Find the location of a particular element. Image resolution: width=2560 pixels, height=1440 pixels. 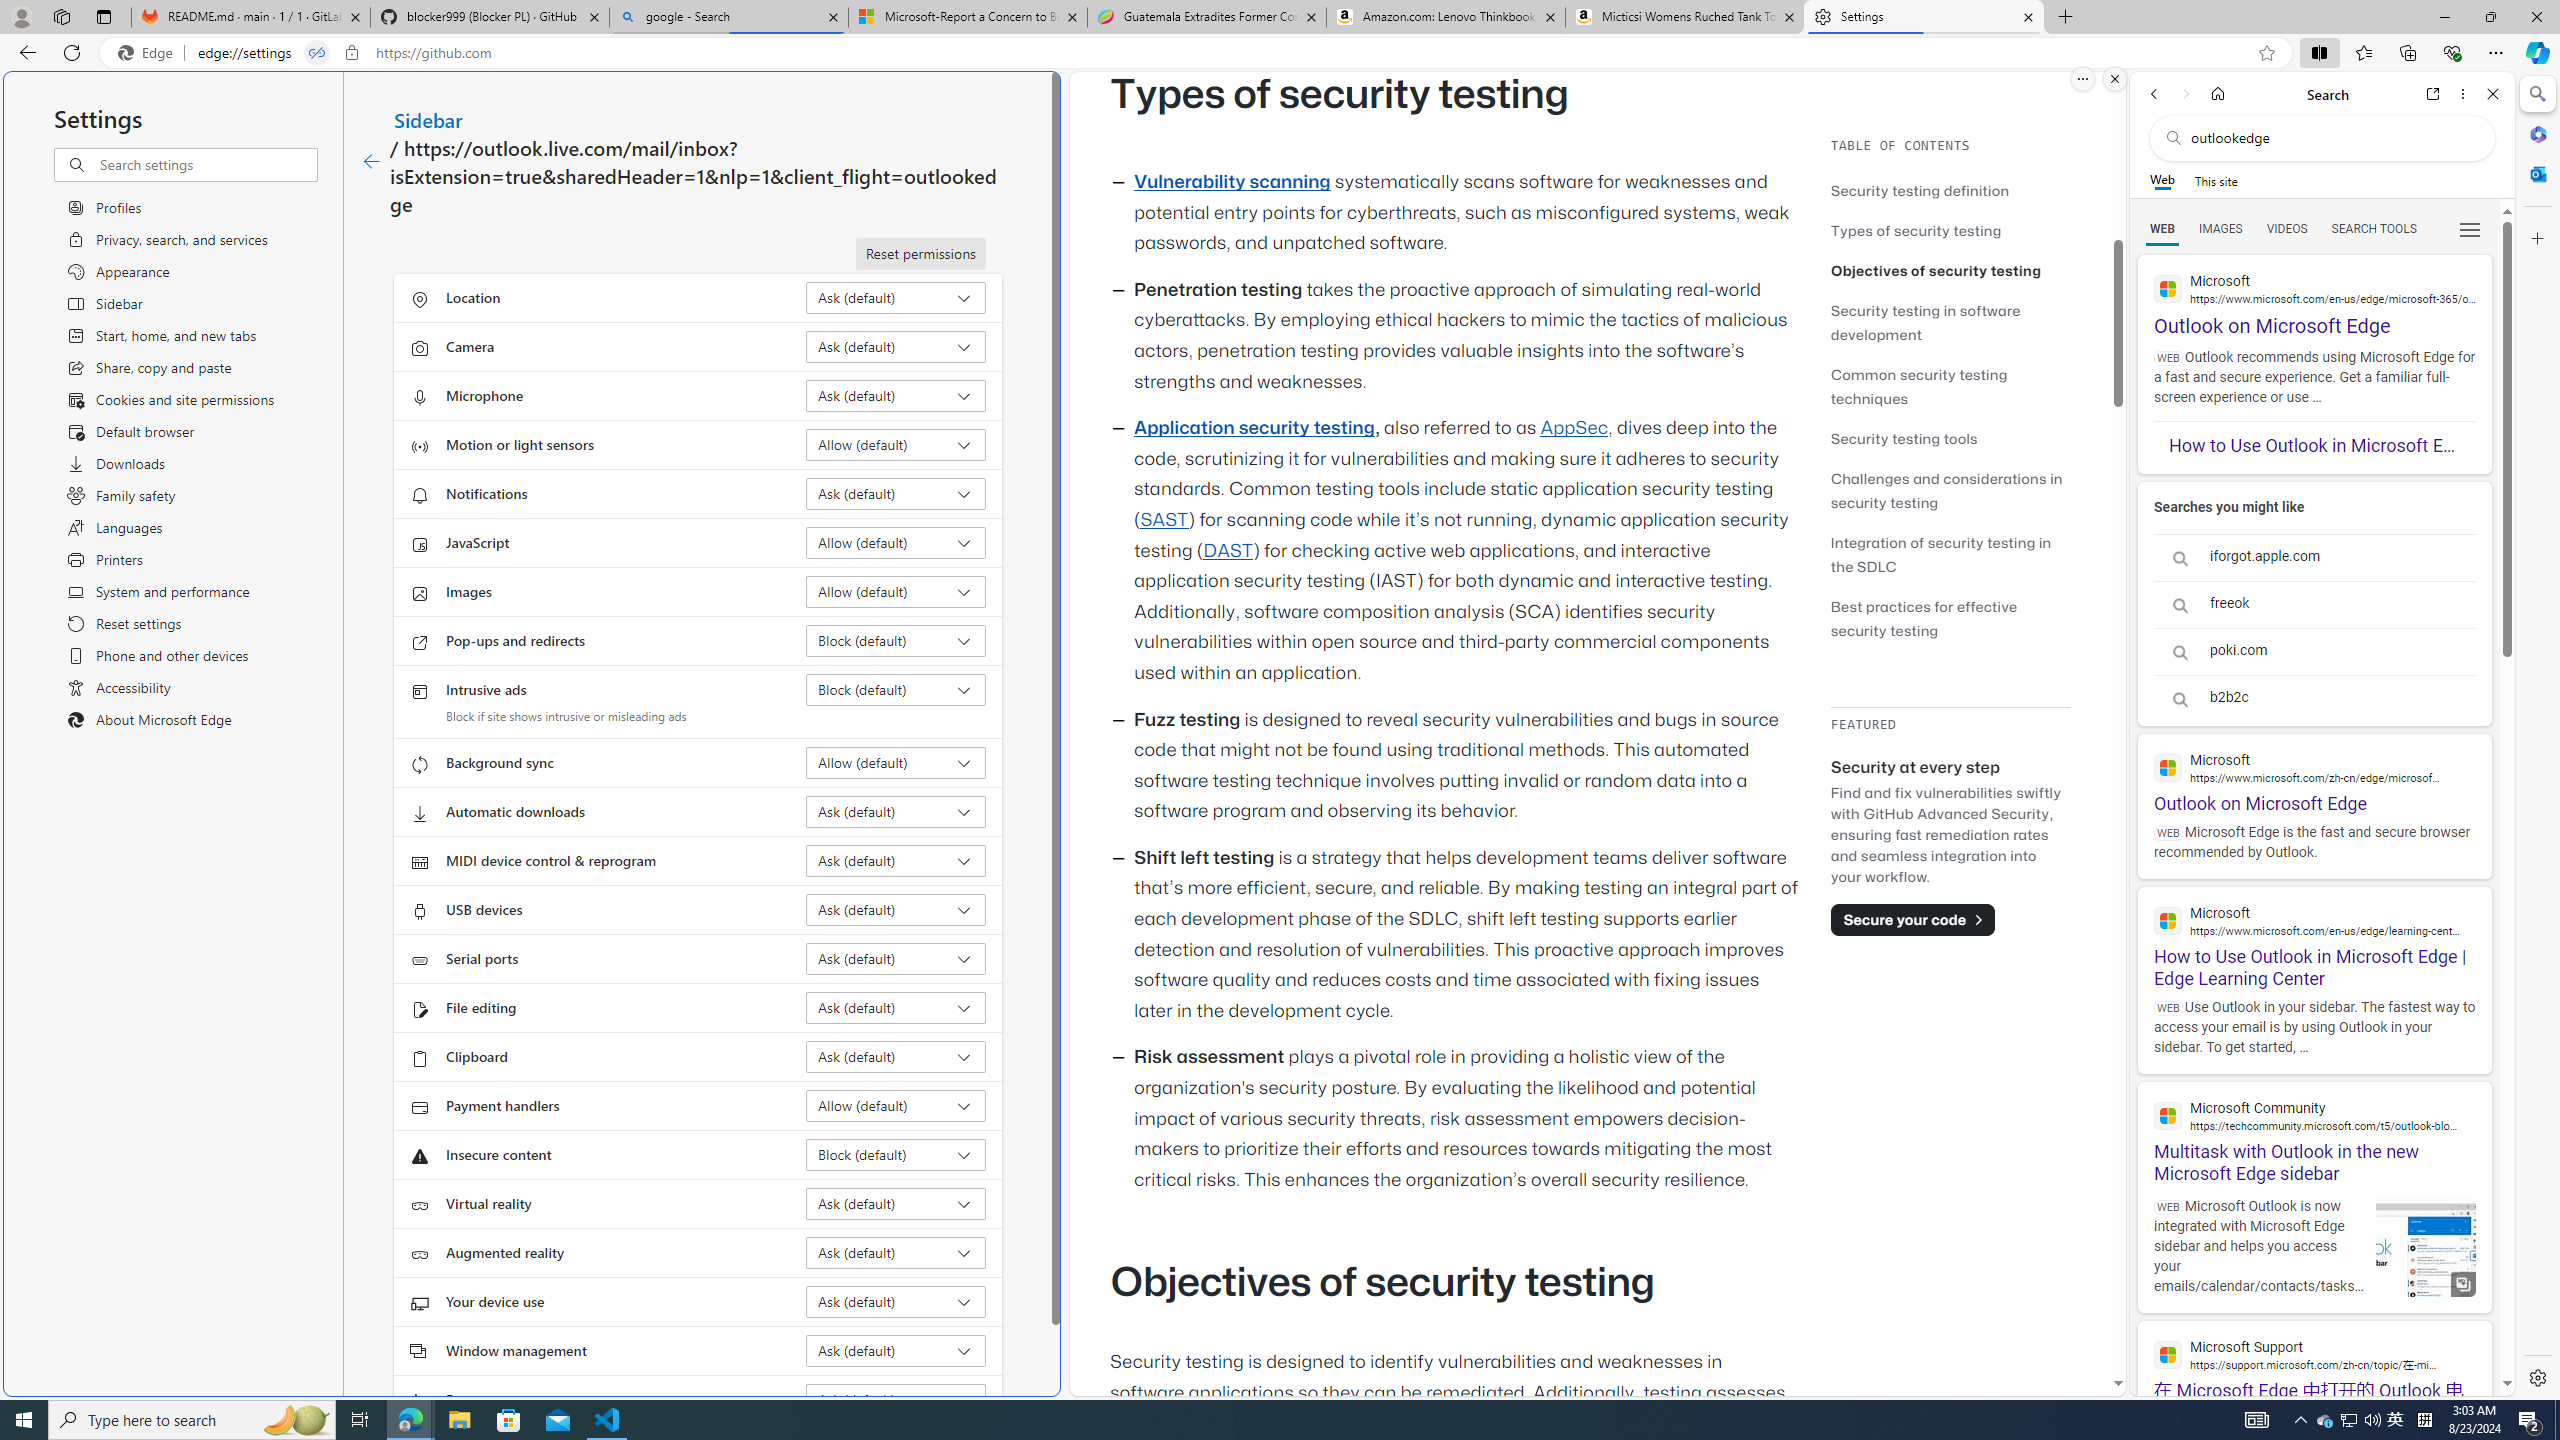

Your device use Ask (default) is located at coordinates (896, 1301).